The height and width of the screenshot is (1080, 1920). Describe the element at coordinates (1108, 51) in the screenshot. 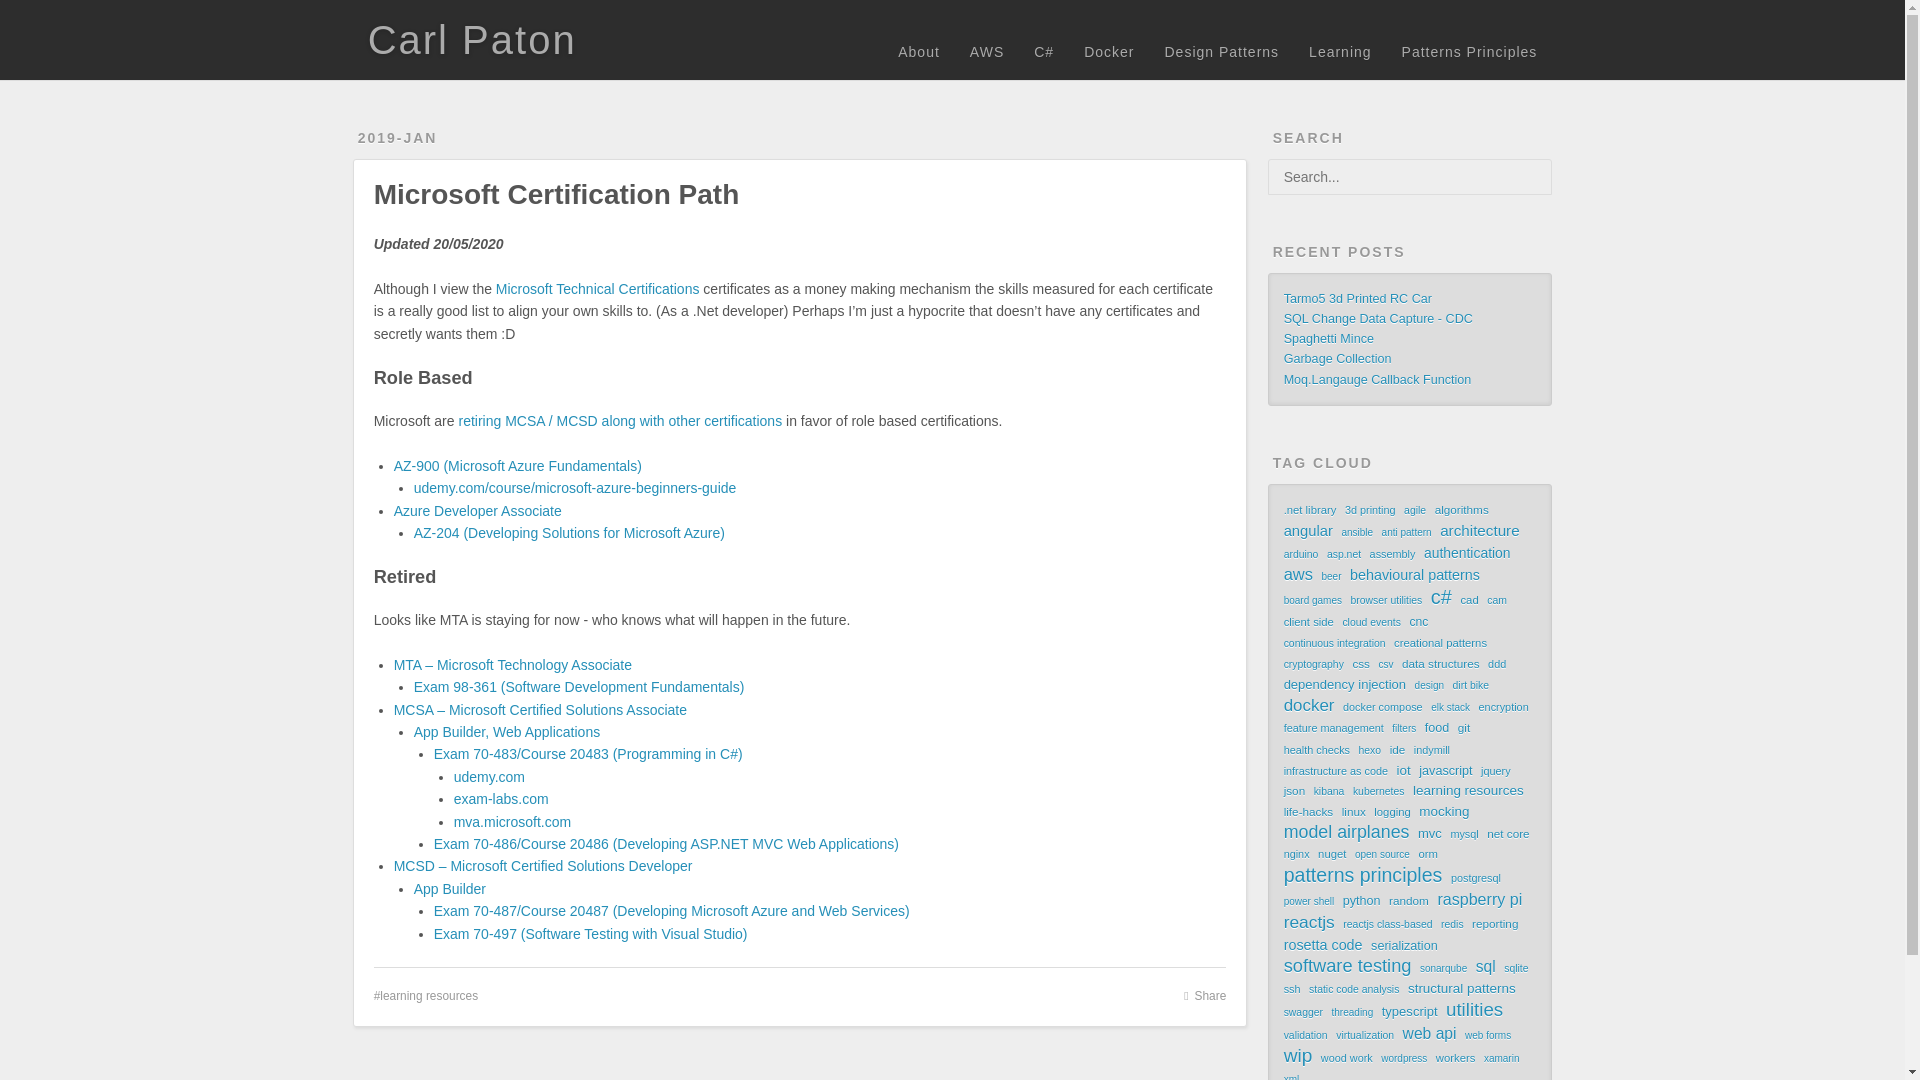

I see `Docker` at that location.